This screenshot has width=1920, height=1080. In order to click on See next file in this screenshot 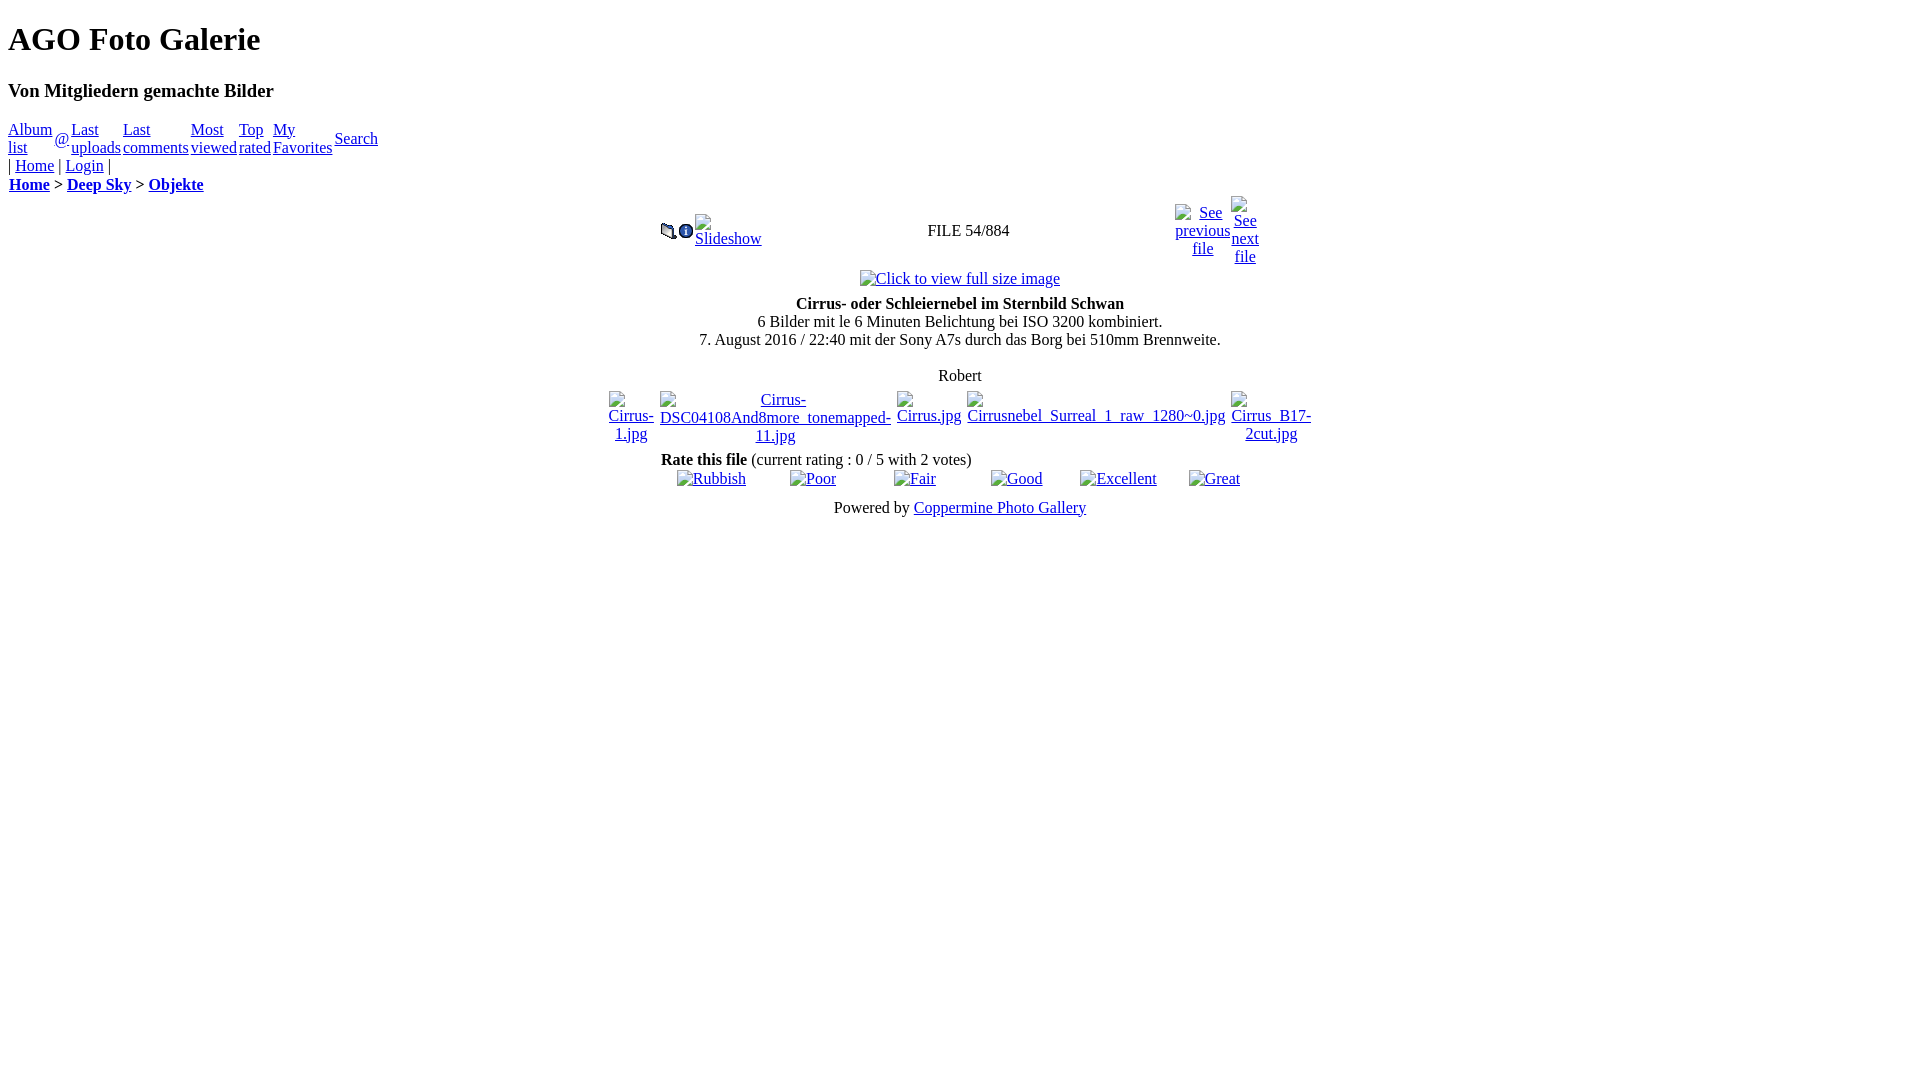, I will do `click(1245, 226)`.